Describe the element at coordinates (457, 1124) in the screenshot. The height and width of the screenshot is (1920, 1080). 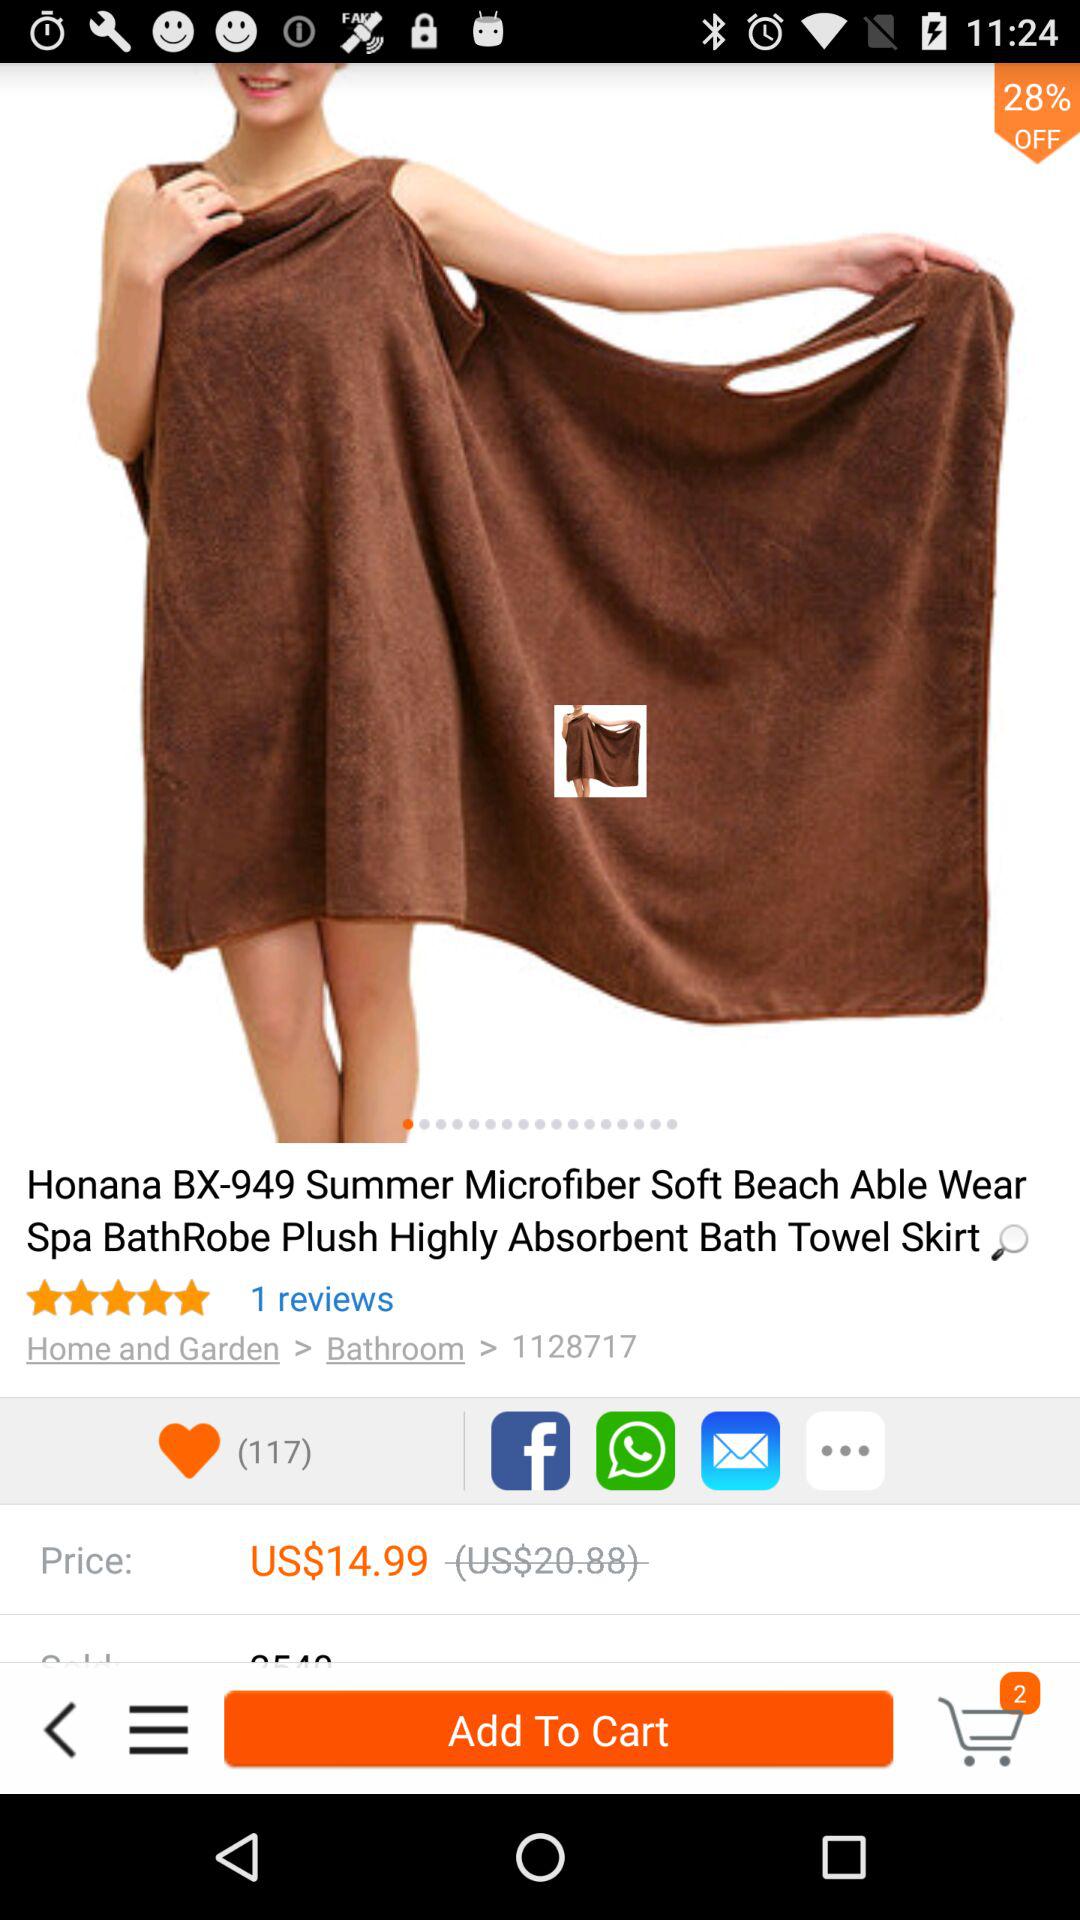
I see `select image option` at that location.